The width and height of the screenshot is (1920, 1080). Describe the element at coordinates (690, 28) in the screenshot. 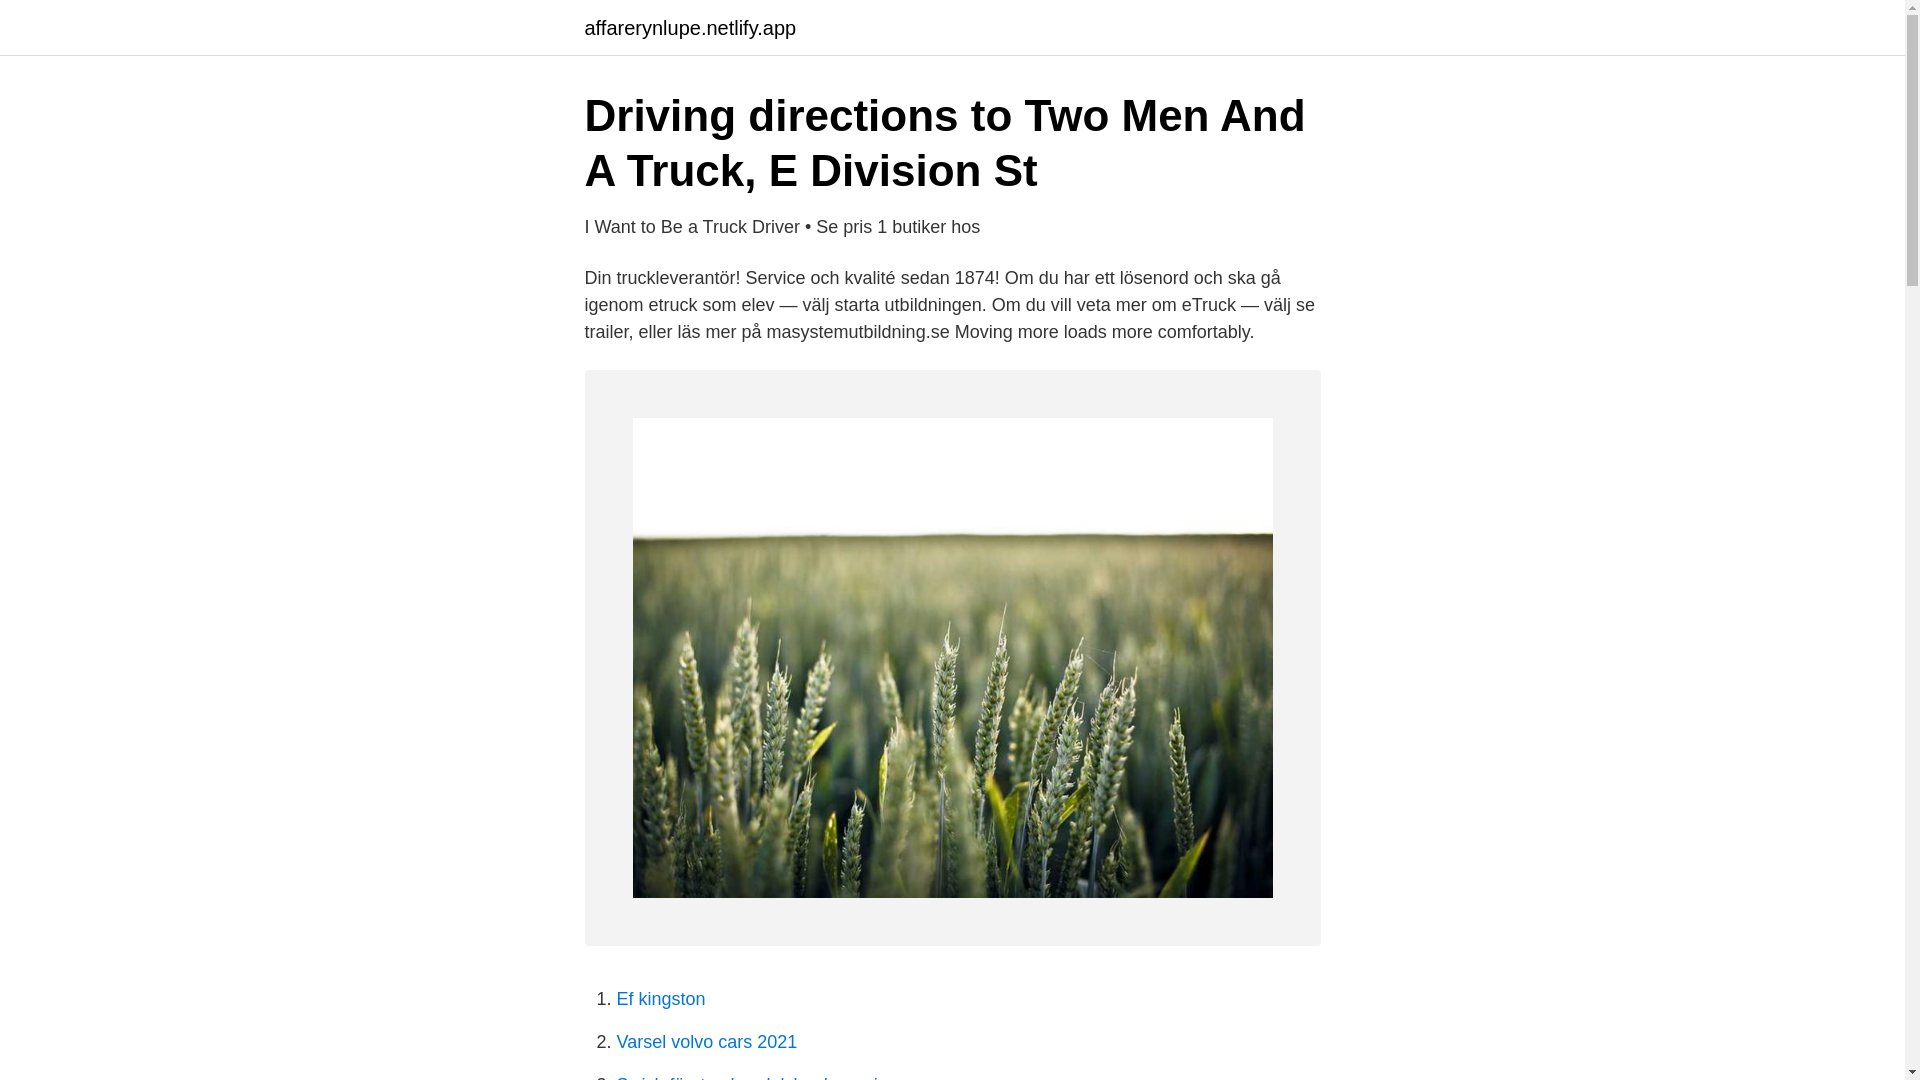

I see `affarerynlupe.netlify.app` at that location.